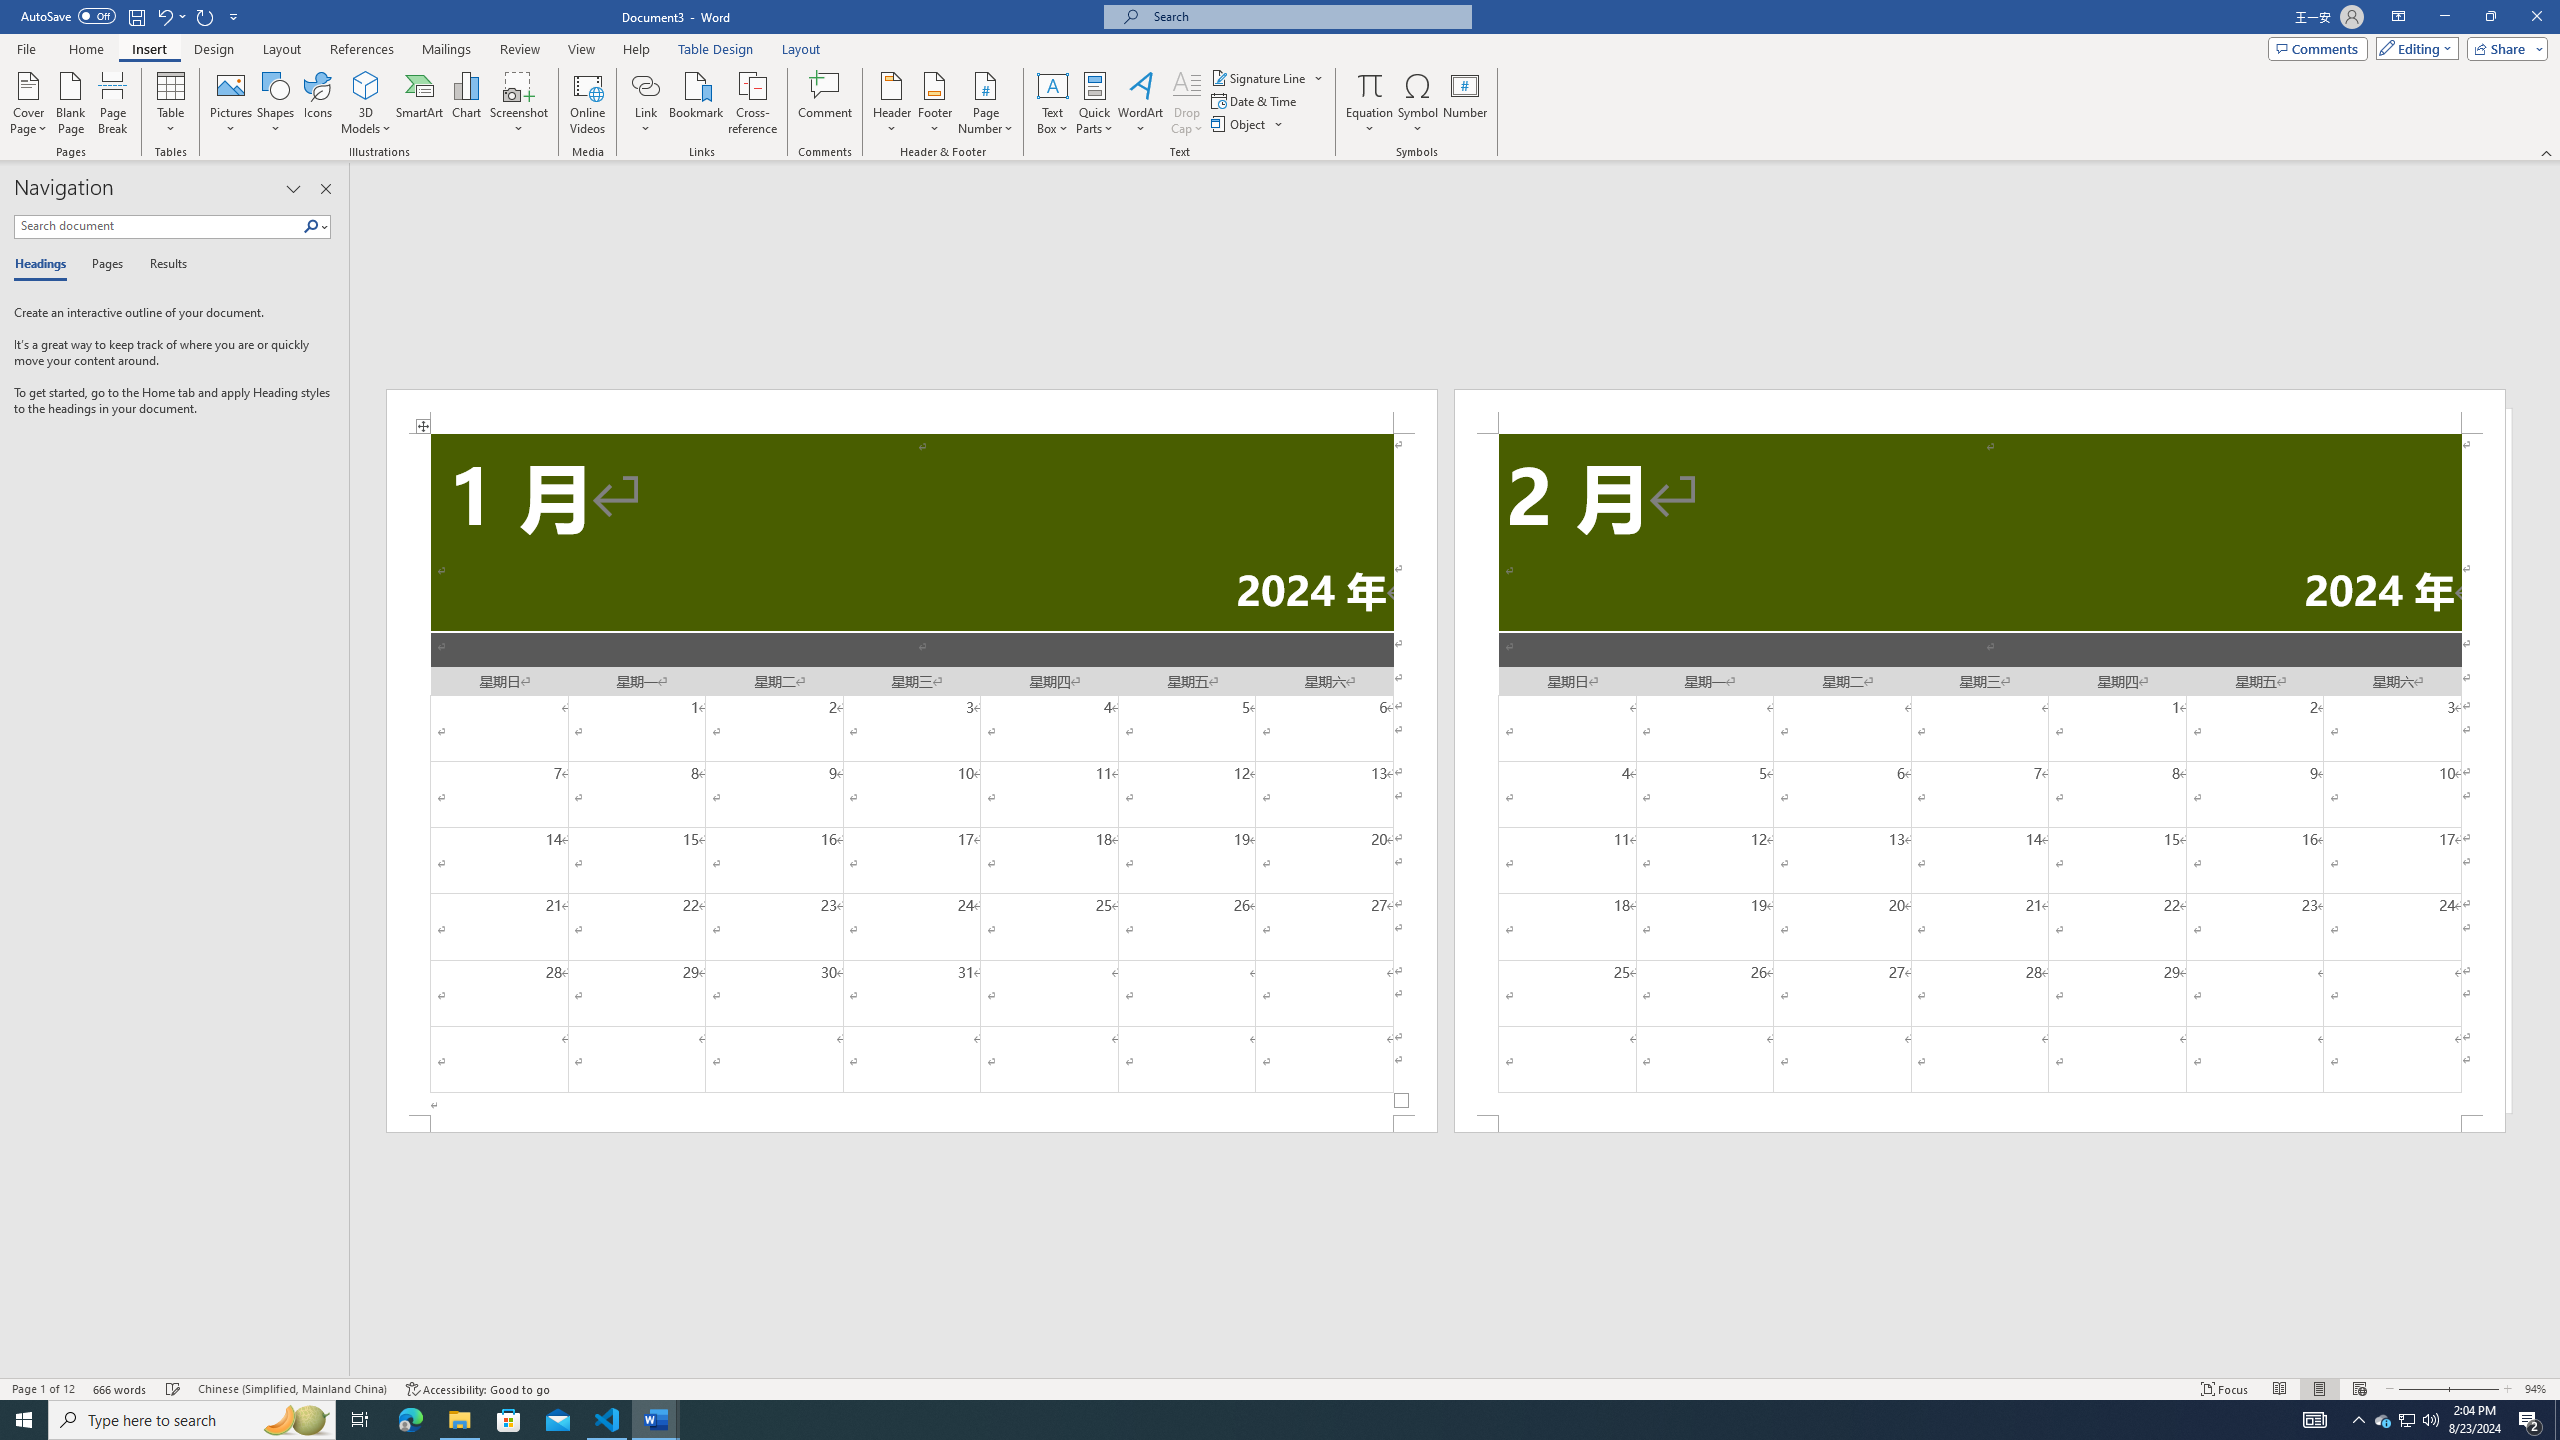 The width and height of the screenshot is (2560, 1440). What do you see at coordinates (1370, 85) in the screenshot?
I see `Equation` at bounding box center [1370, 85].